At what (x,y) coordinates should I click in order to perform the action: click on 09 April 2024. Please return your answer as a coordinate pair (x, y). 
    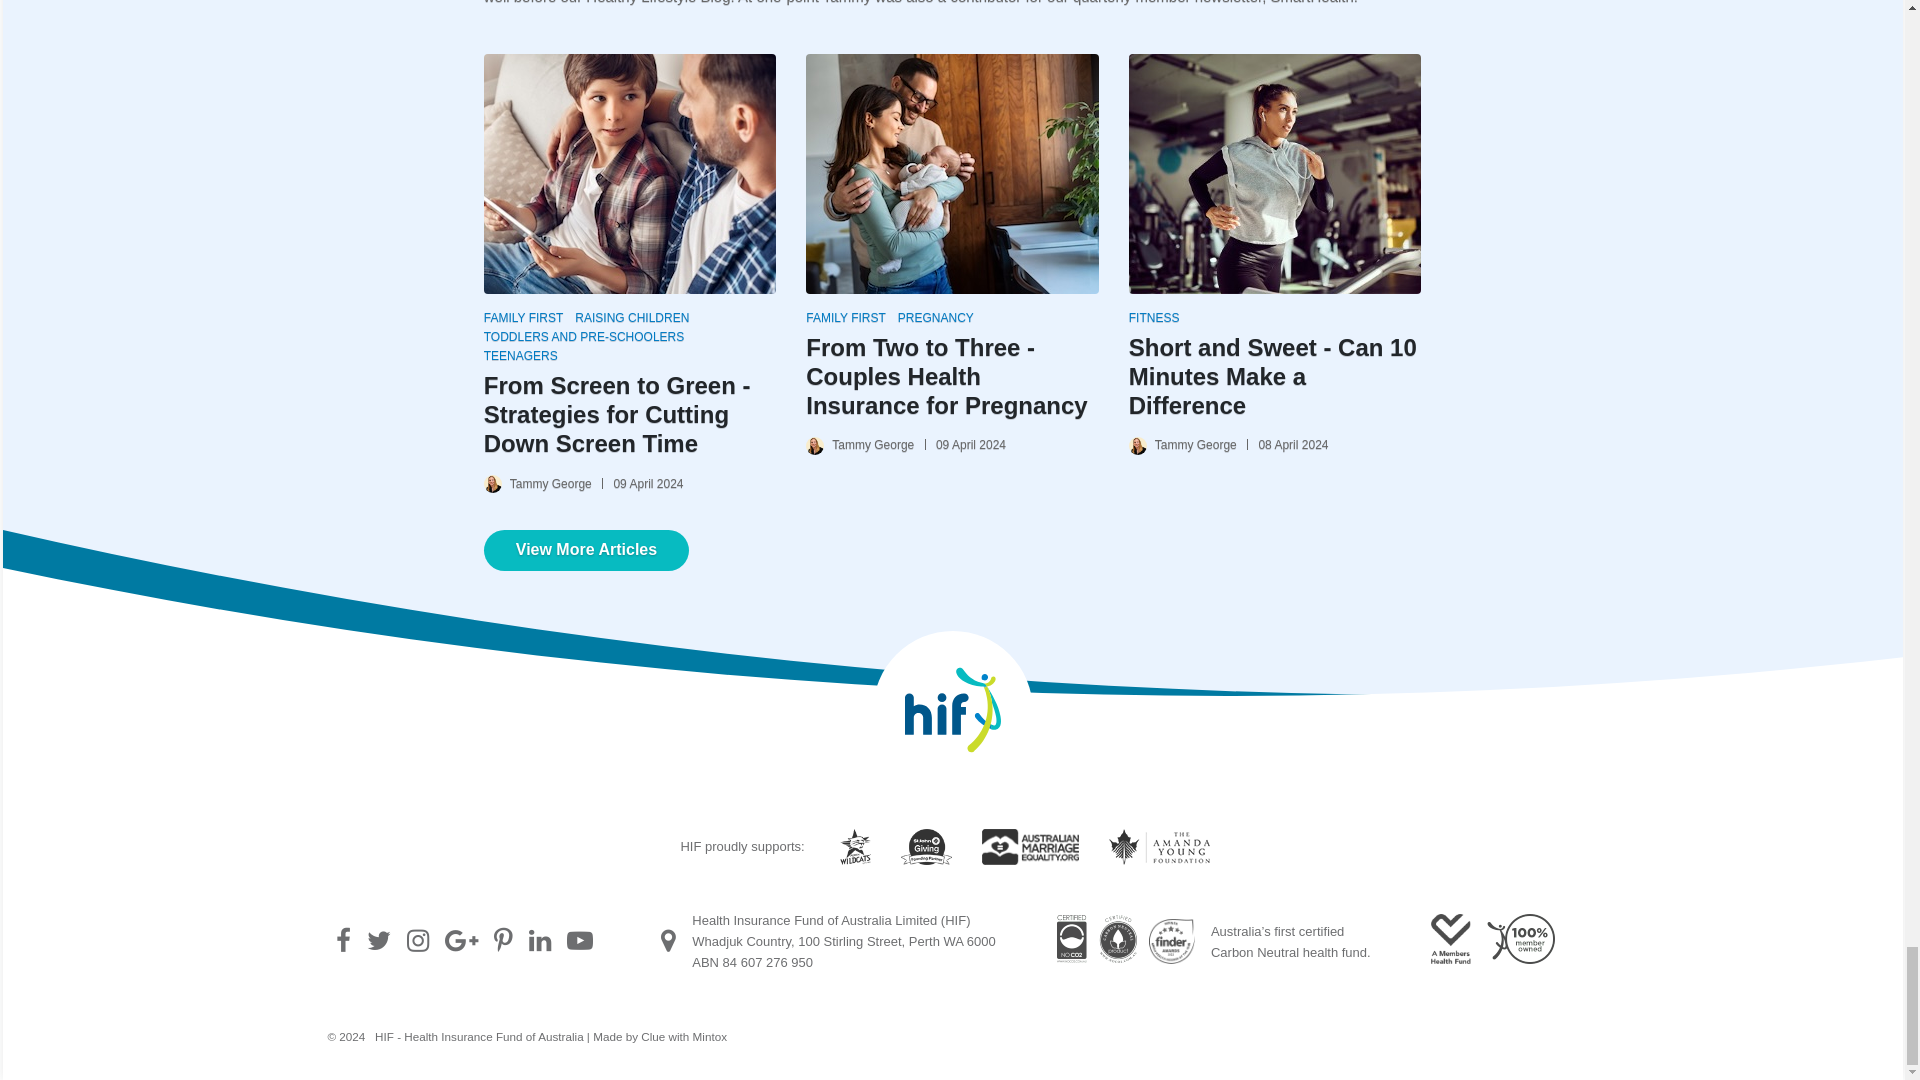
    Looking at the image, I should click on (642, 484).